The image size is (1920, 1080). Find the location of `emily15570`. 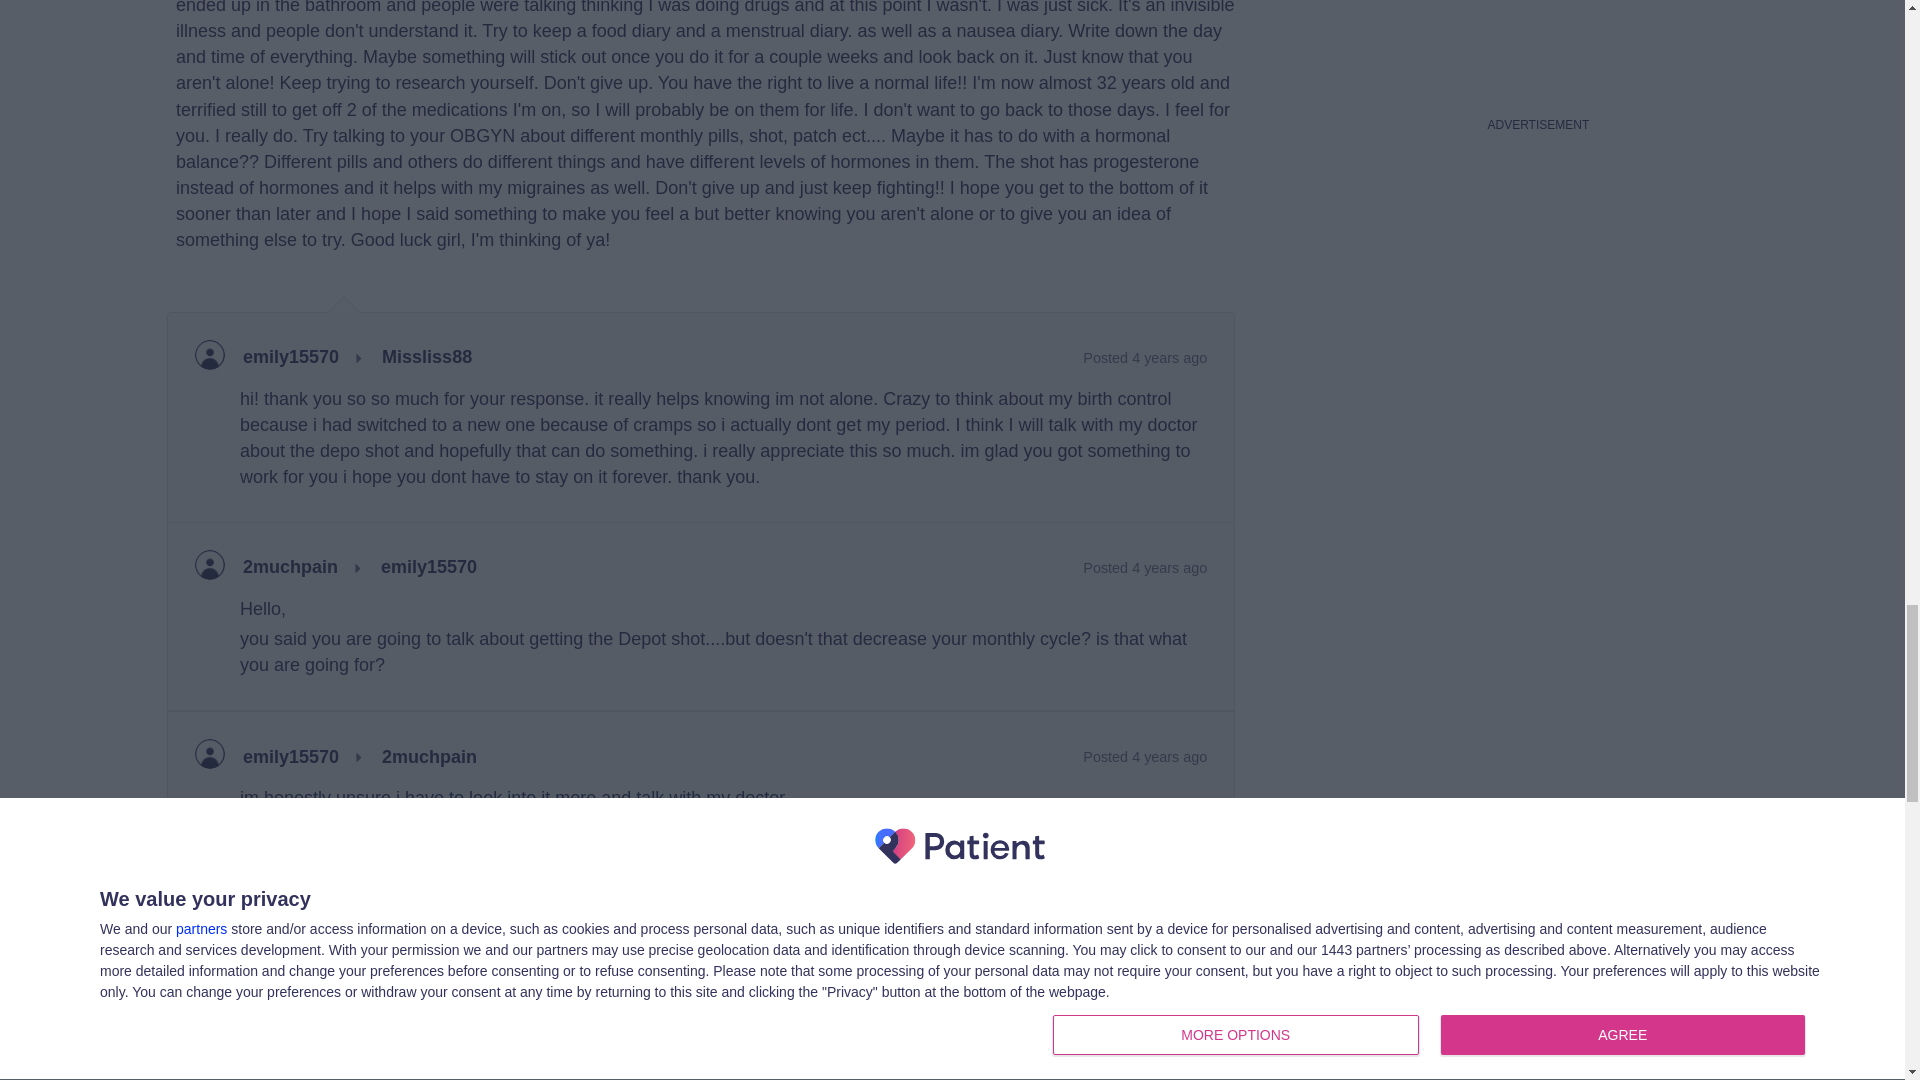

emily15570 is located at coordinates (291, 358).